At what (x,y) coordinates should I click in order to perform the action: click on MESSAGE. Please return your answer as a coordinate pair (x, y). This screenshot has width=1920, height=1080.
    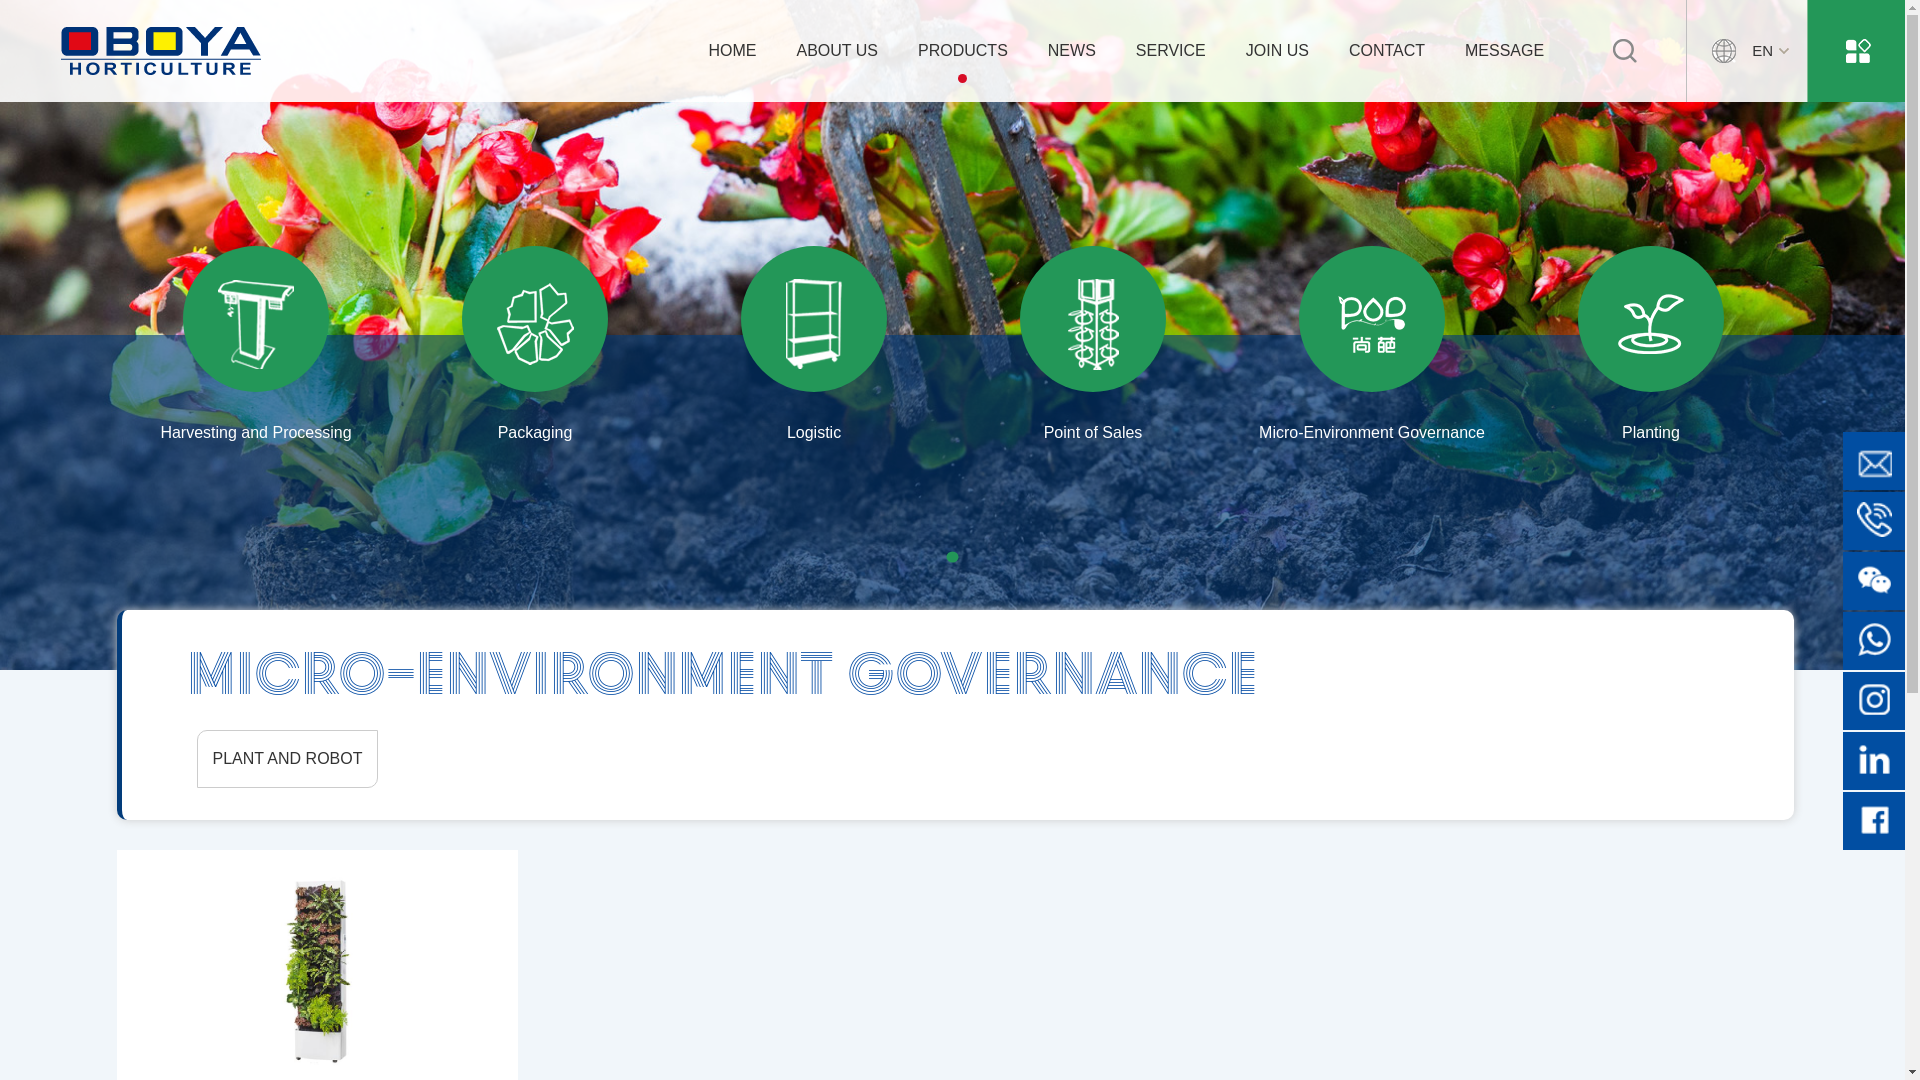
    Looking at the image, I should click on (1504, 50).